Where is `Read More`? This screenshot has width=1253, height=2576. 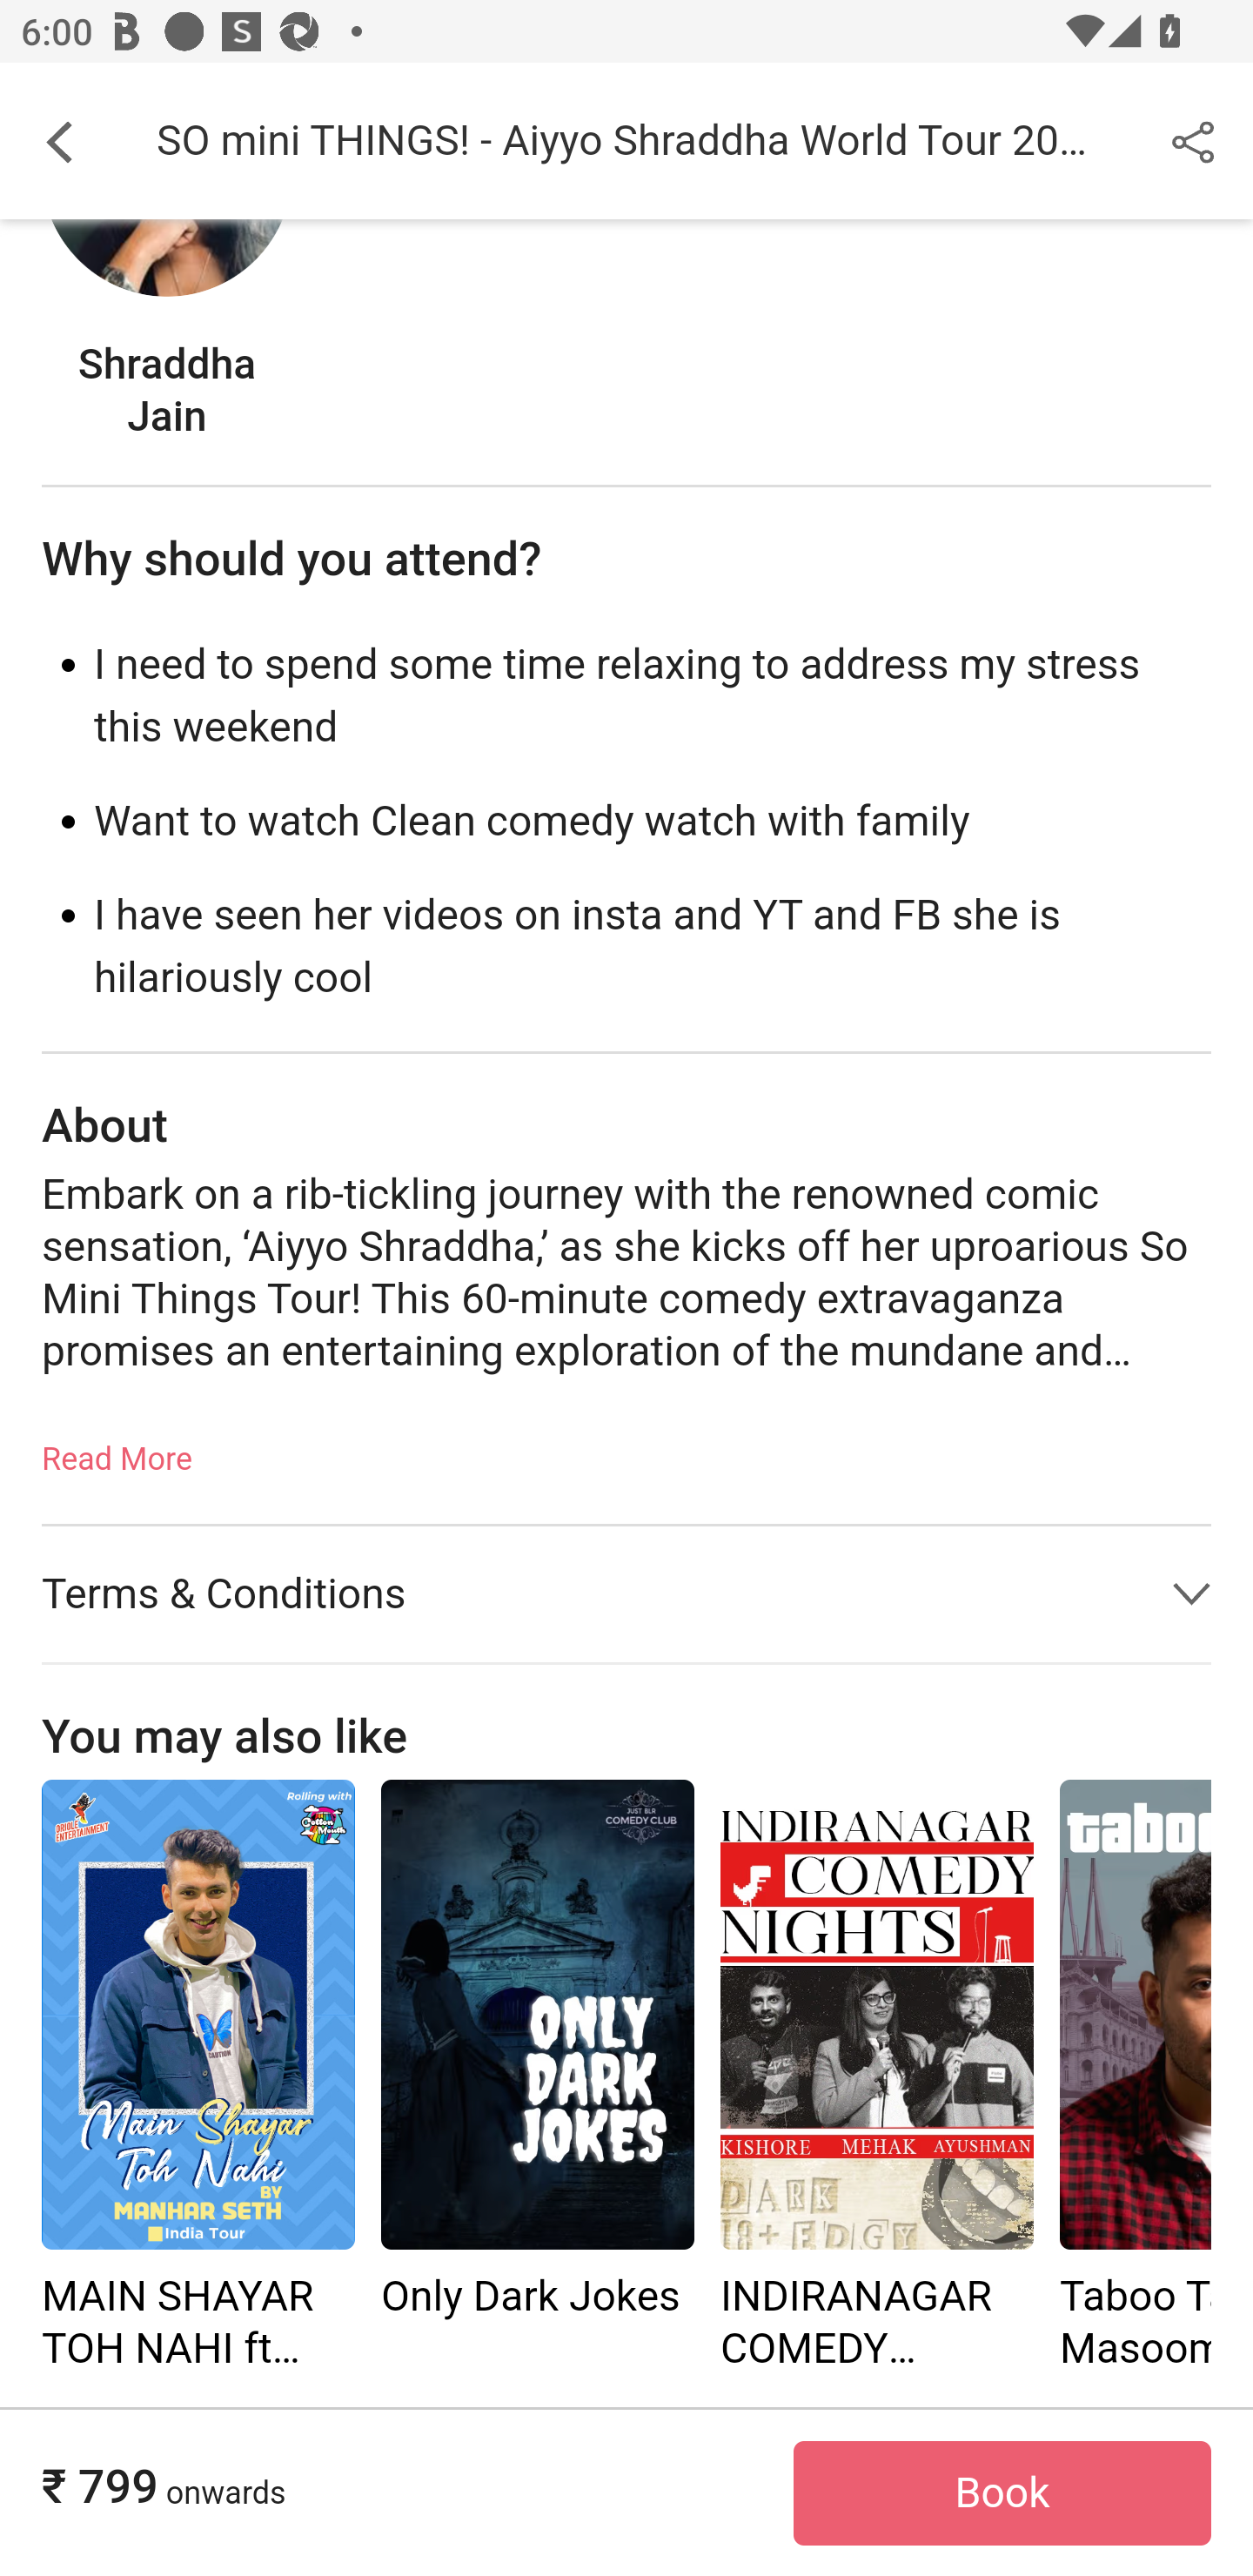 Read More is located at coordinates (117, 1451).